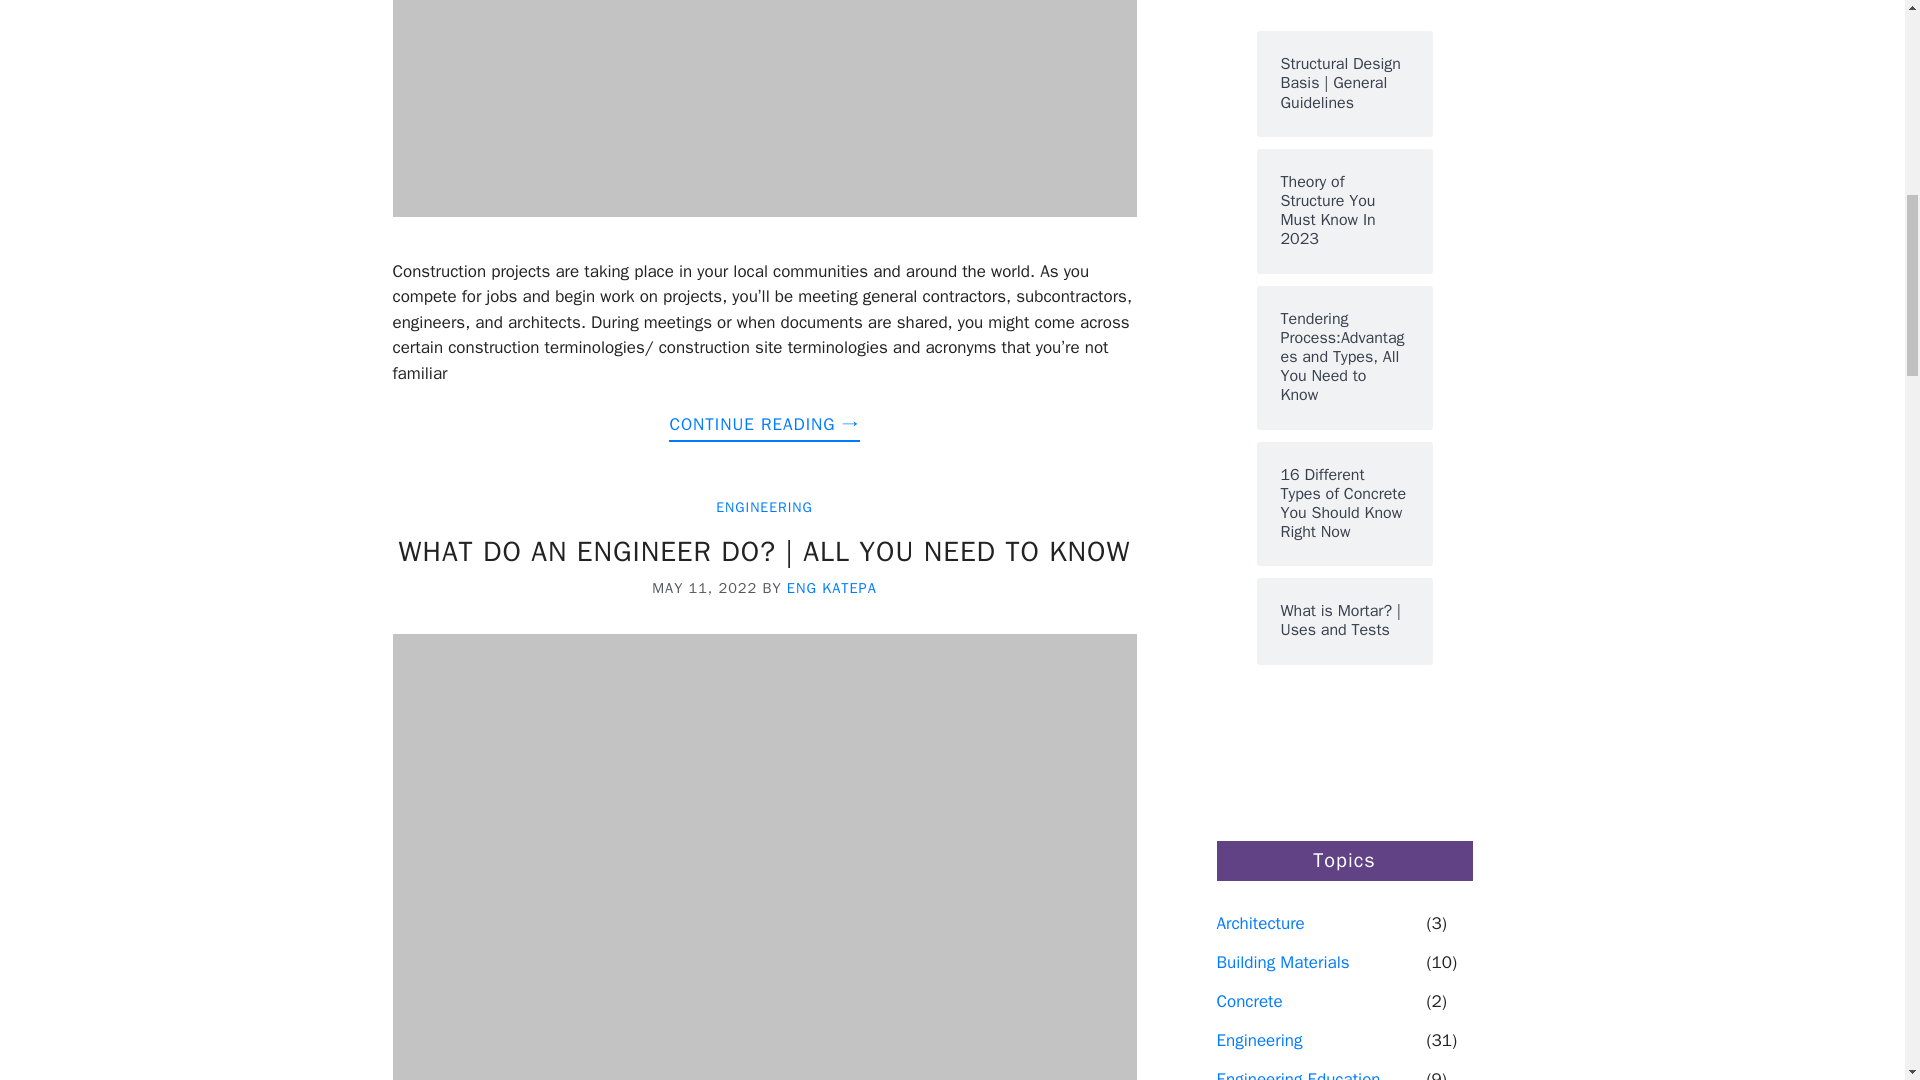 Image resolution: width=1920 pixels, height=1080 pixels. I want to click on ENG KATEPA, so click(832, 588).